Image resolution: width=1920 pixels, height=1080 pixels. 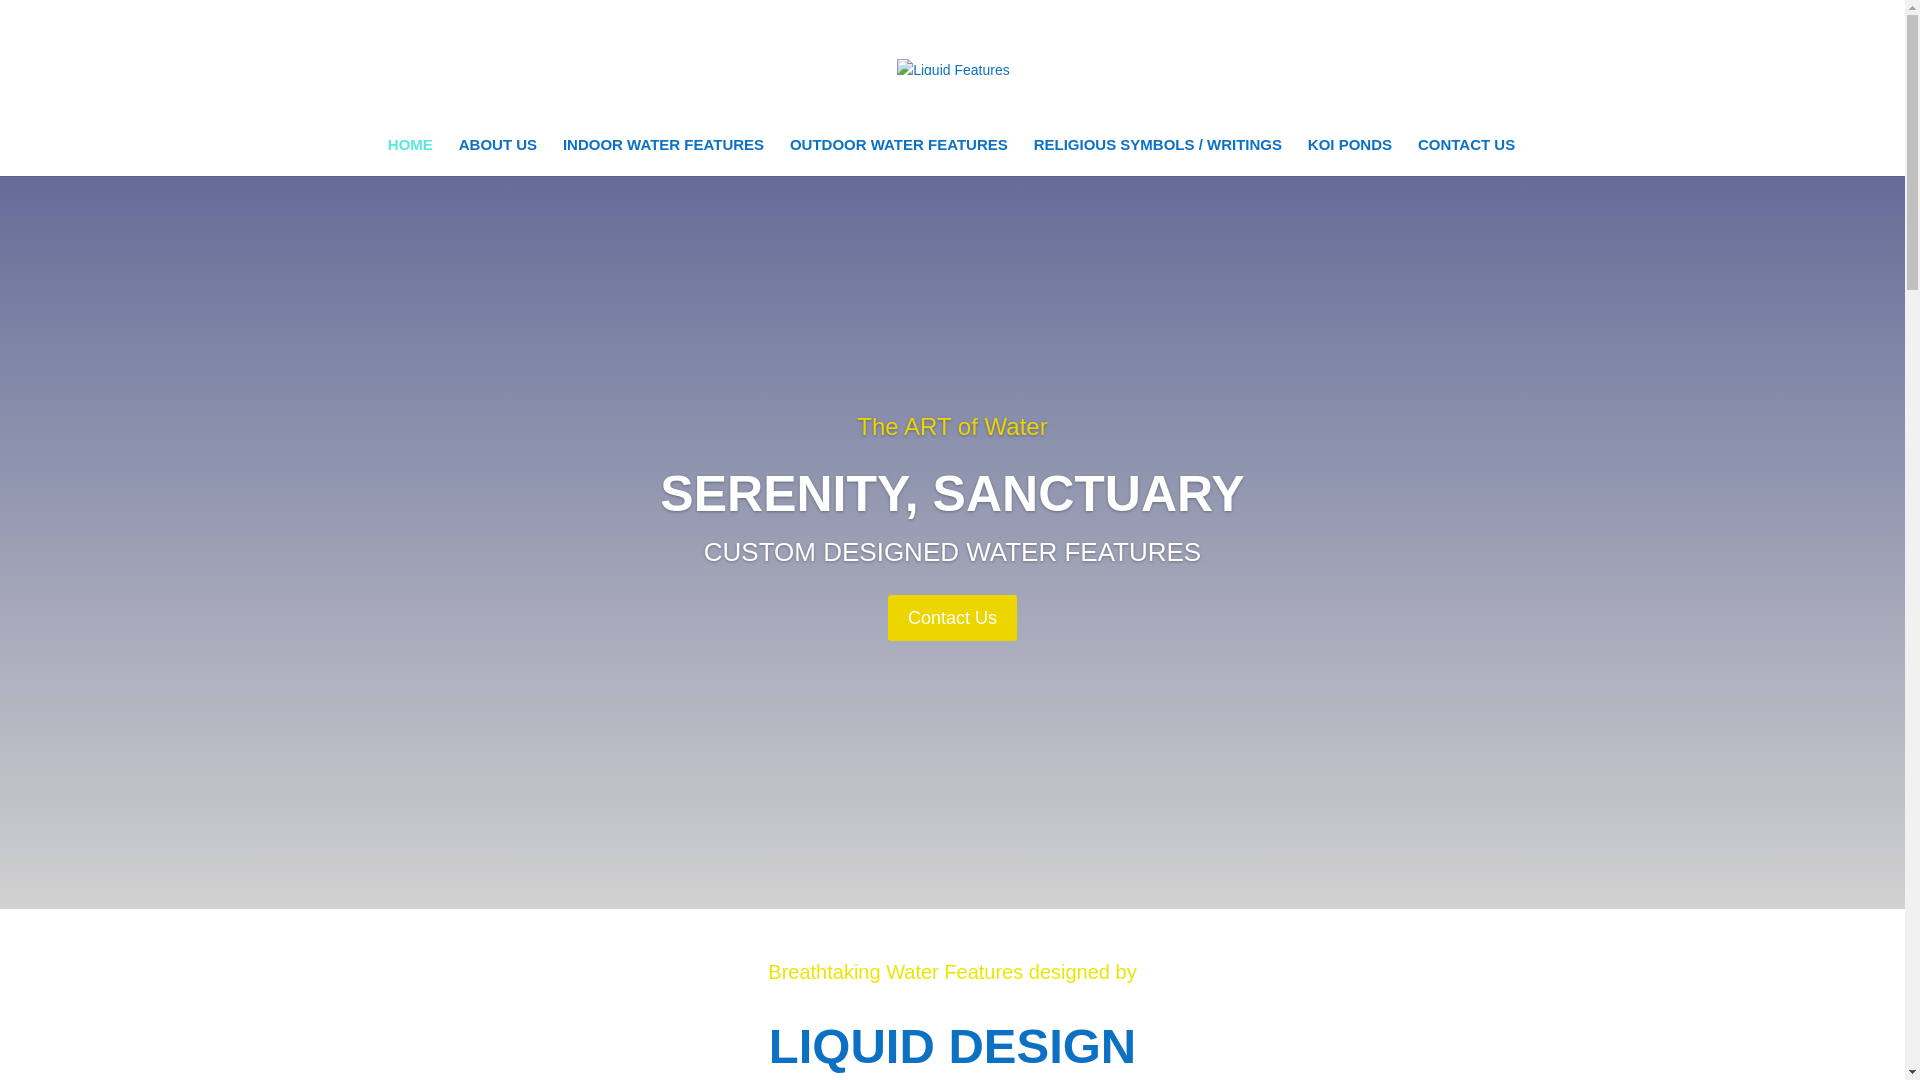 I want to click on HOME, so click(x=410, y=157).